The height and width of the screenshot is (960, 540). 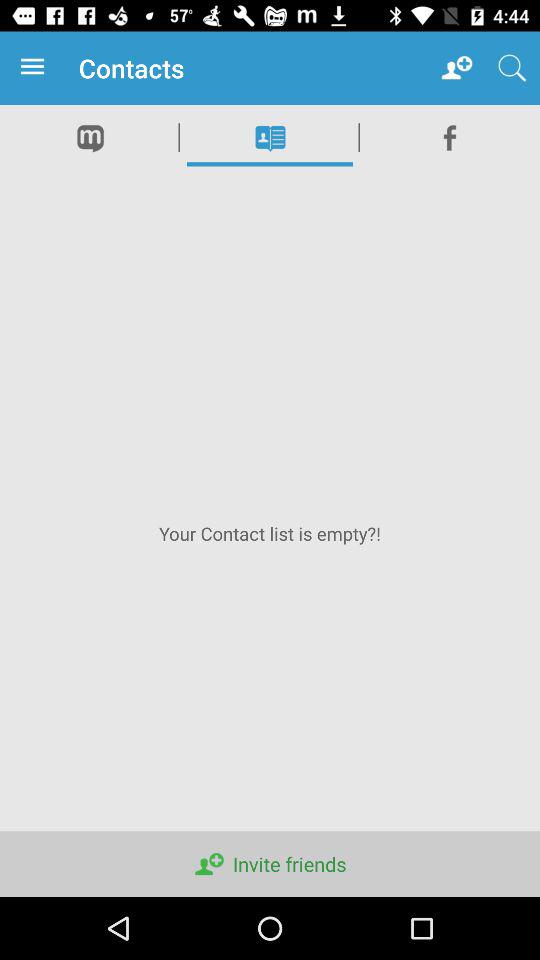 What do you see at coordinates (456, 68) in the screenshot?
I see `choose app to the right of contacts icon` at bounding box center [456, 68].